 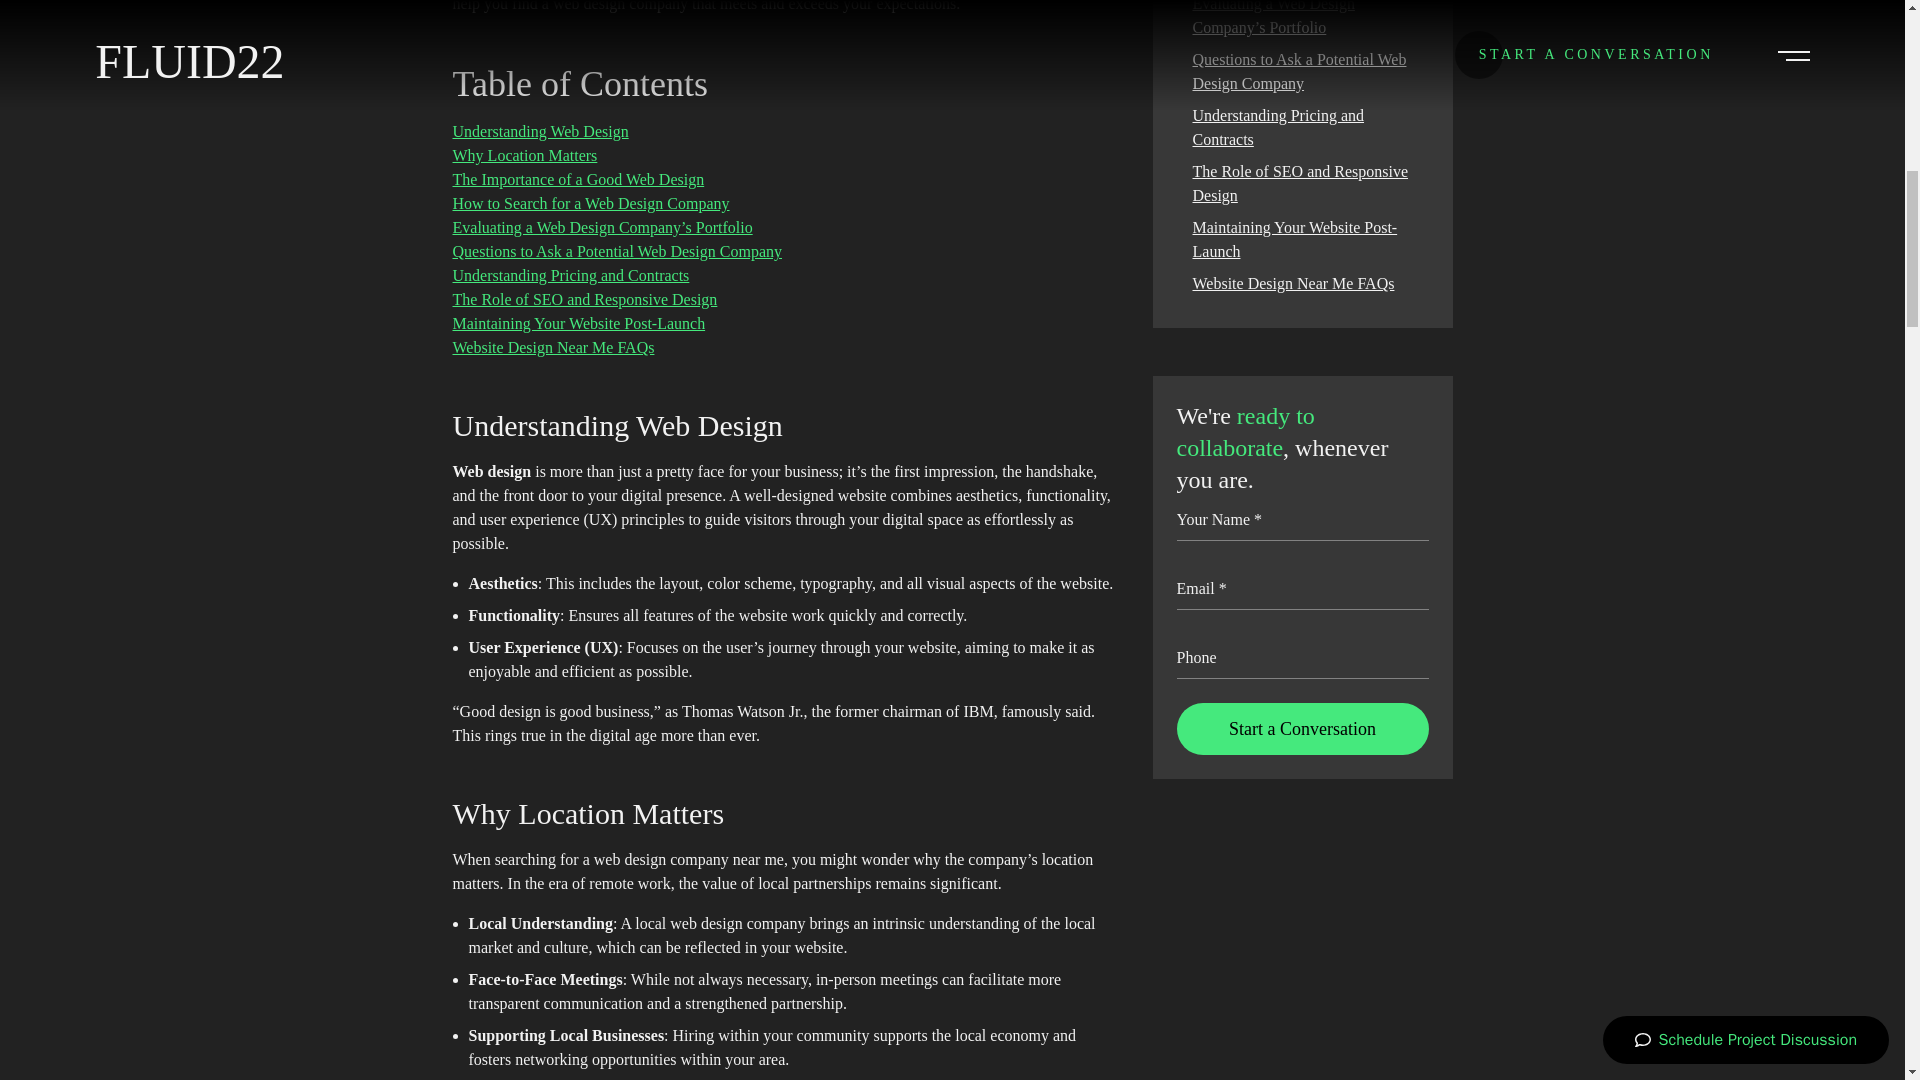 What do you see at coordinates (616, 252) in the screenshot?
I see `Questions to Ask a Potential Web Design Company` at bounding box center [616, 252].